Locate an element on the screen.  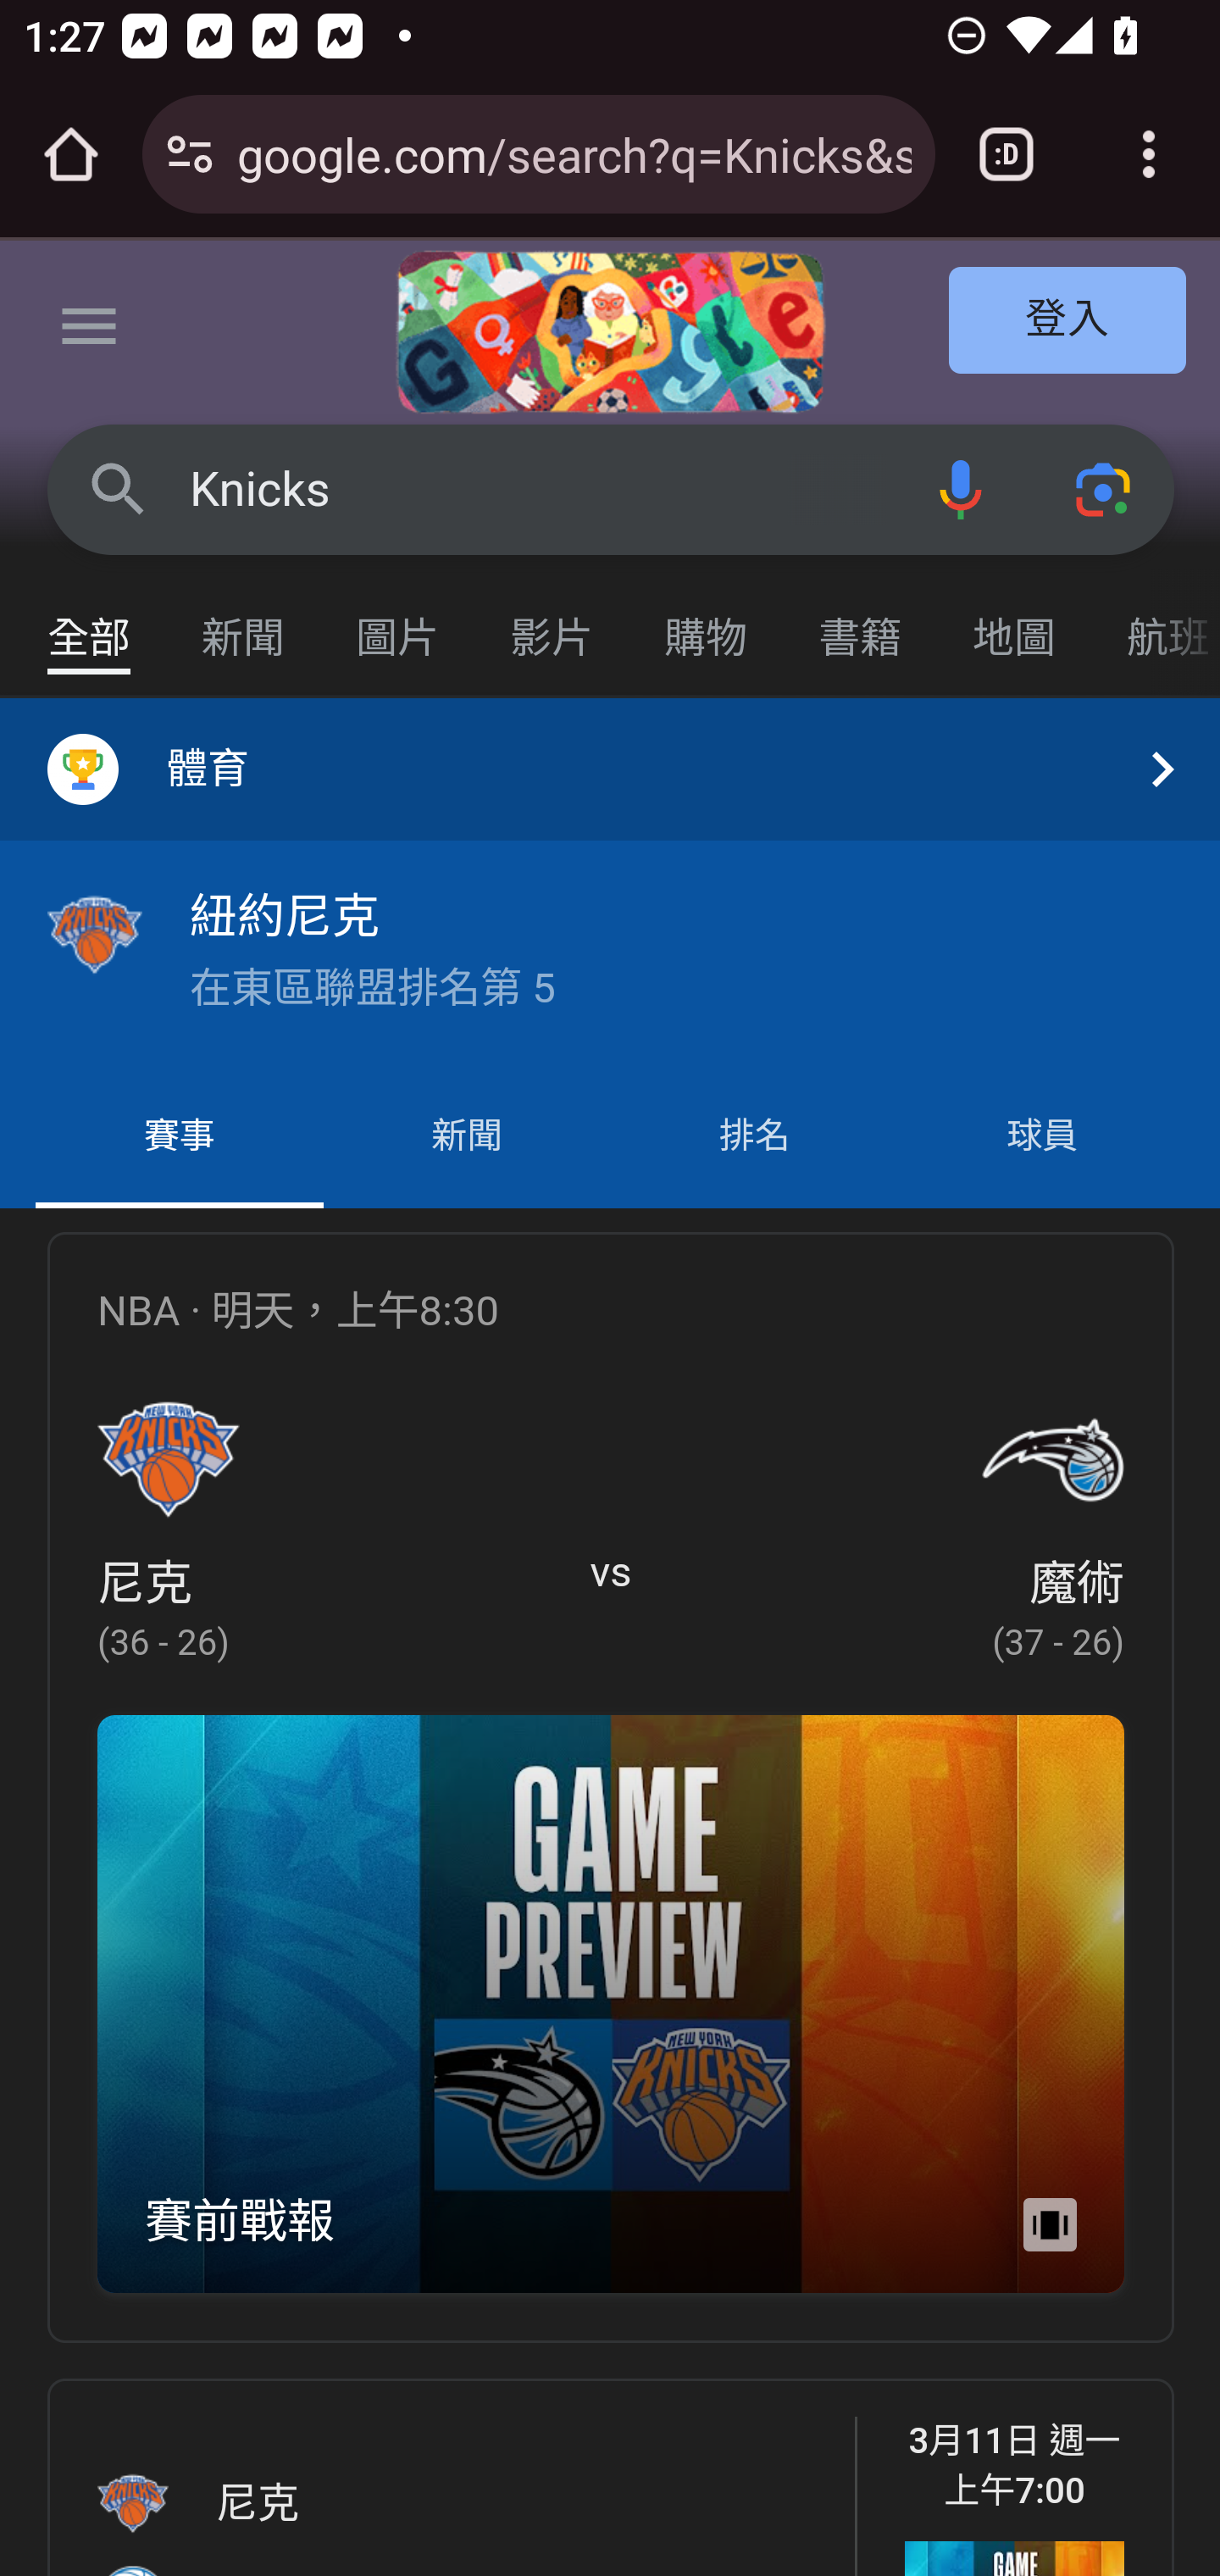
Connection is secure is located at coordinates (190, 154).